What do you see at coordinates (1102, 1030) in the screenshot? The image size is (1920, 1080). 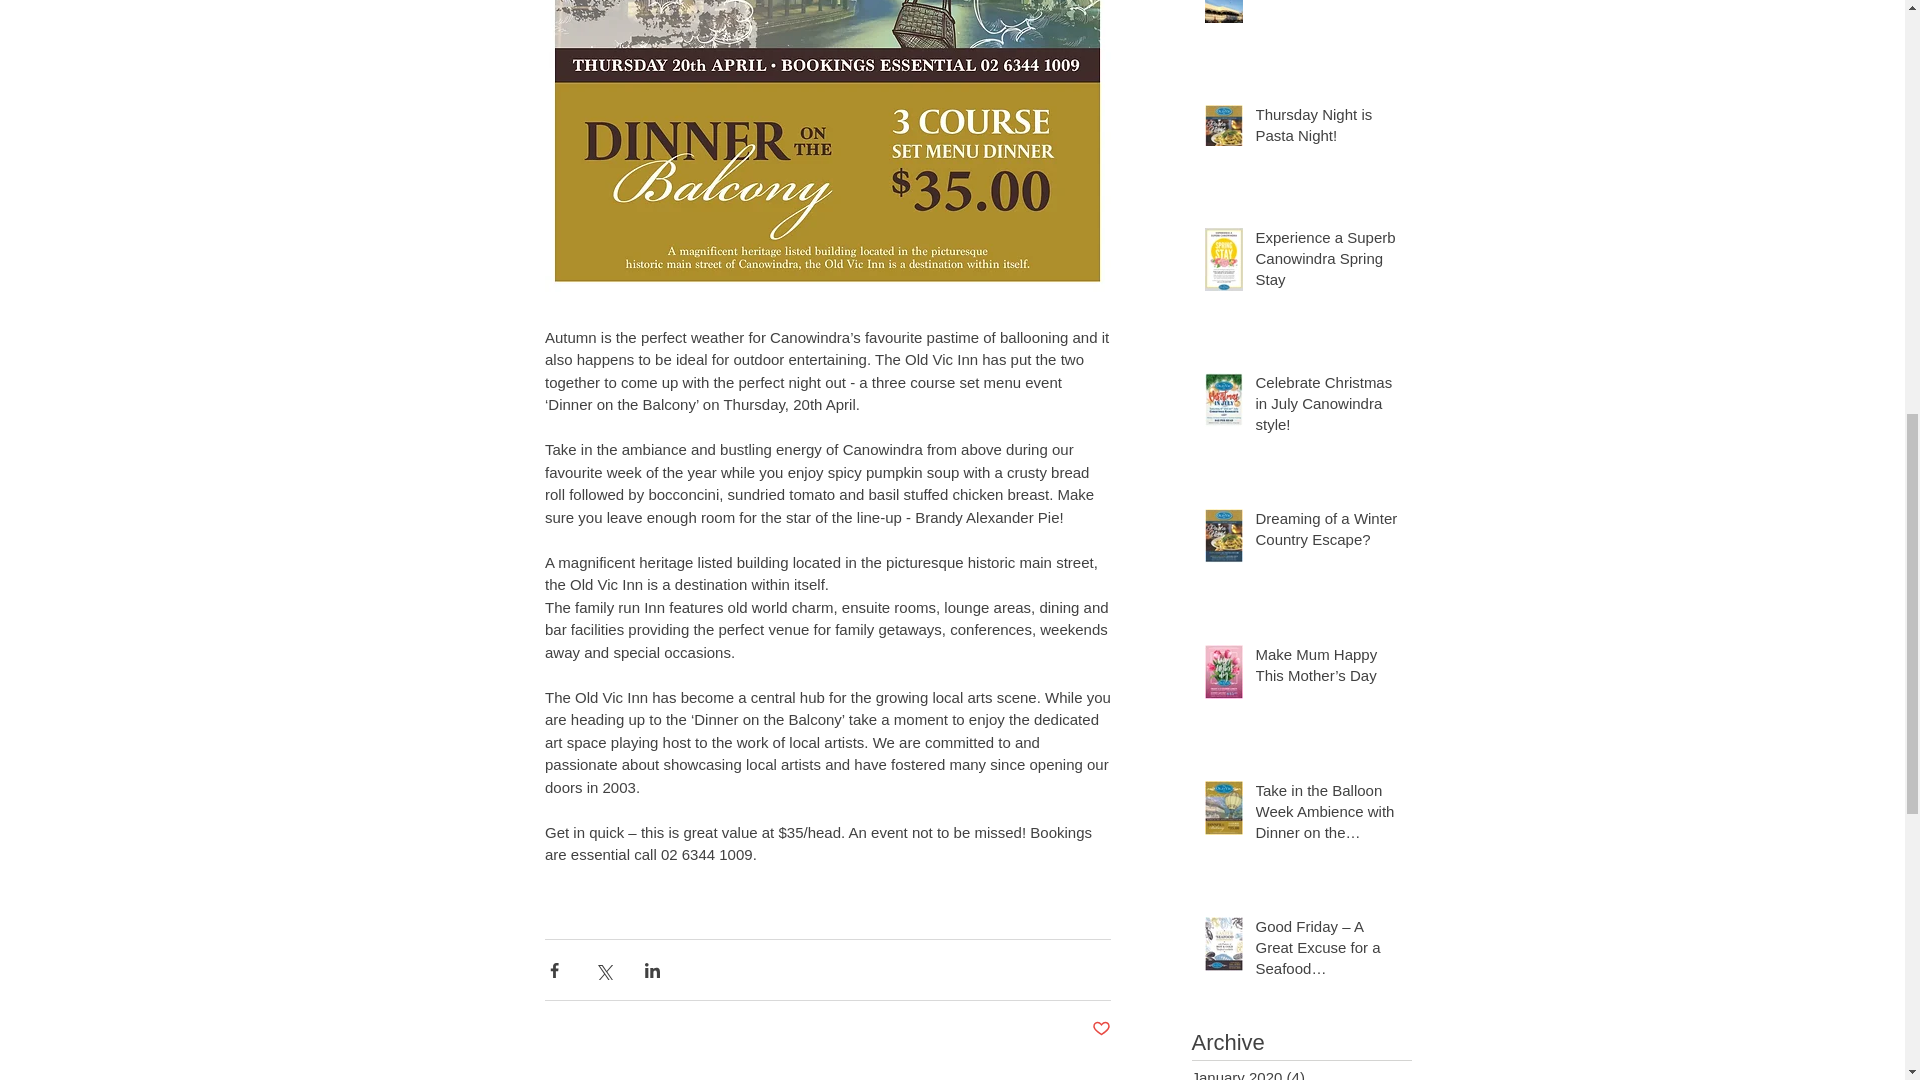 I see `Post not marked as liked` at bounding box center [1102, 1030].